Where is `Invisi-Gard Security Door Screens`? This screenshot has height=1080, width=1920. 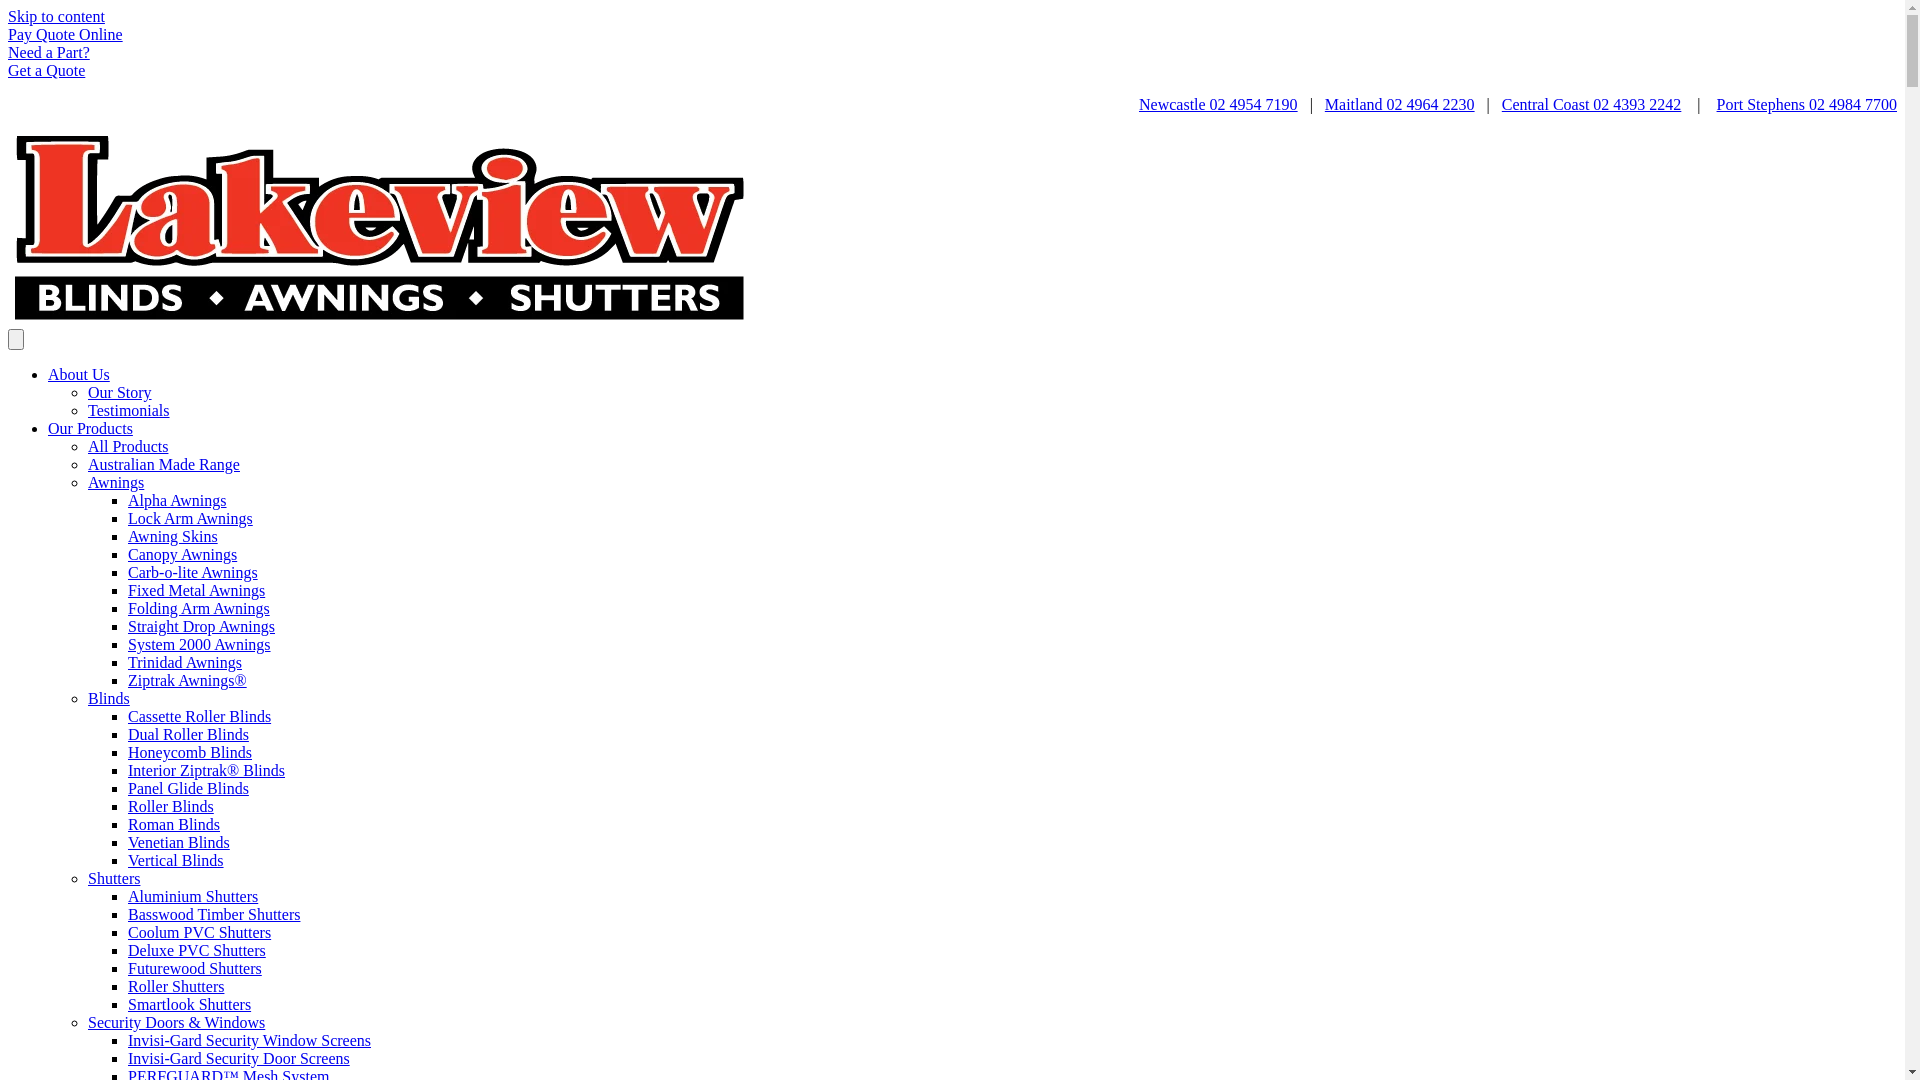
Invisi-Gard Security Door Screens is located at coordinates (239, 1058).